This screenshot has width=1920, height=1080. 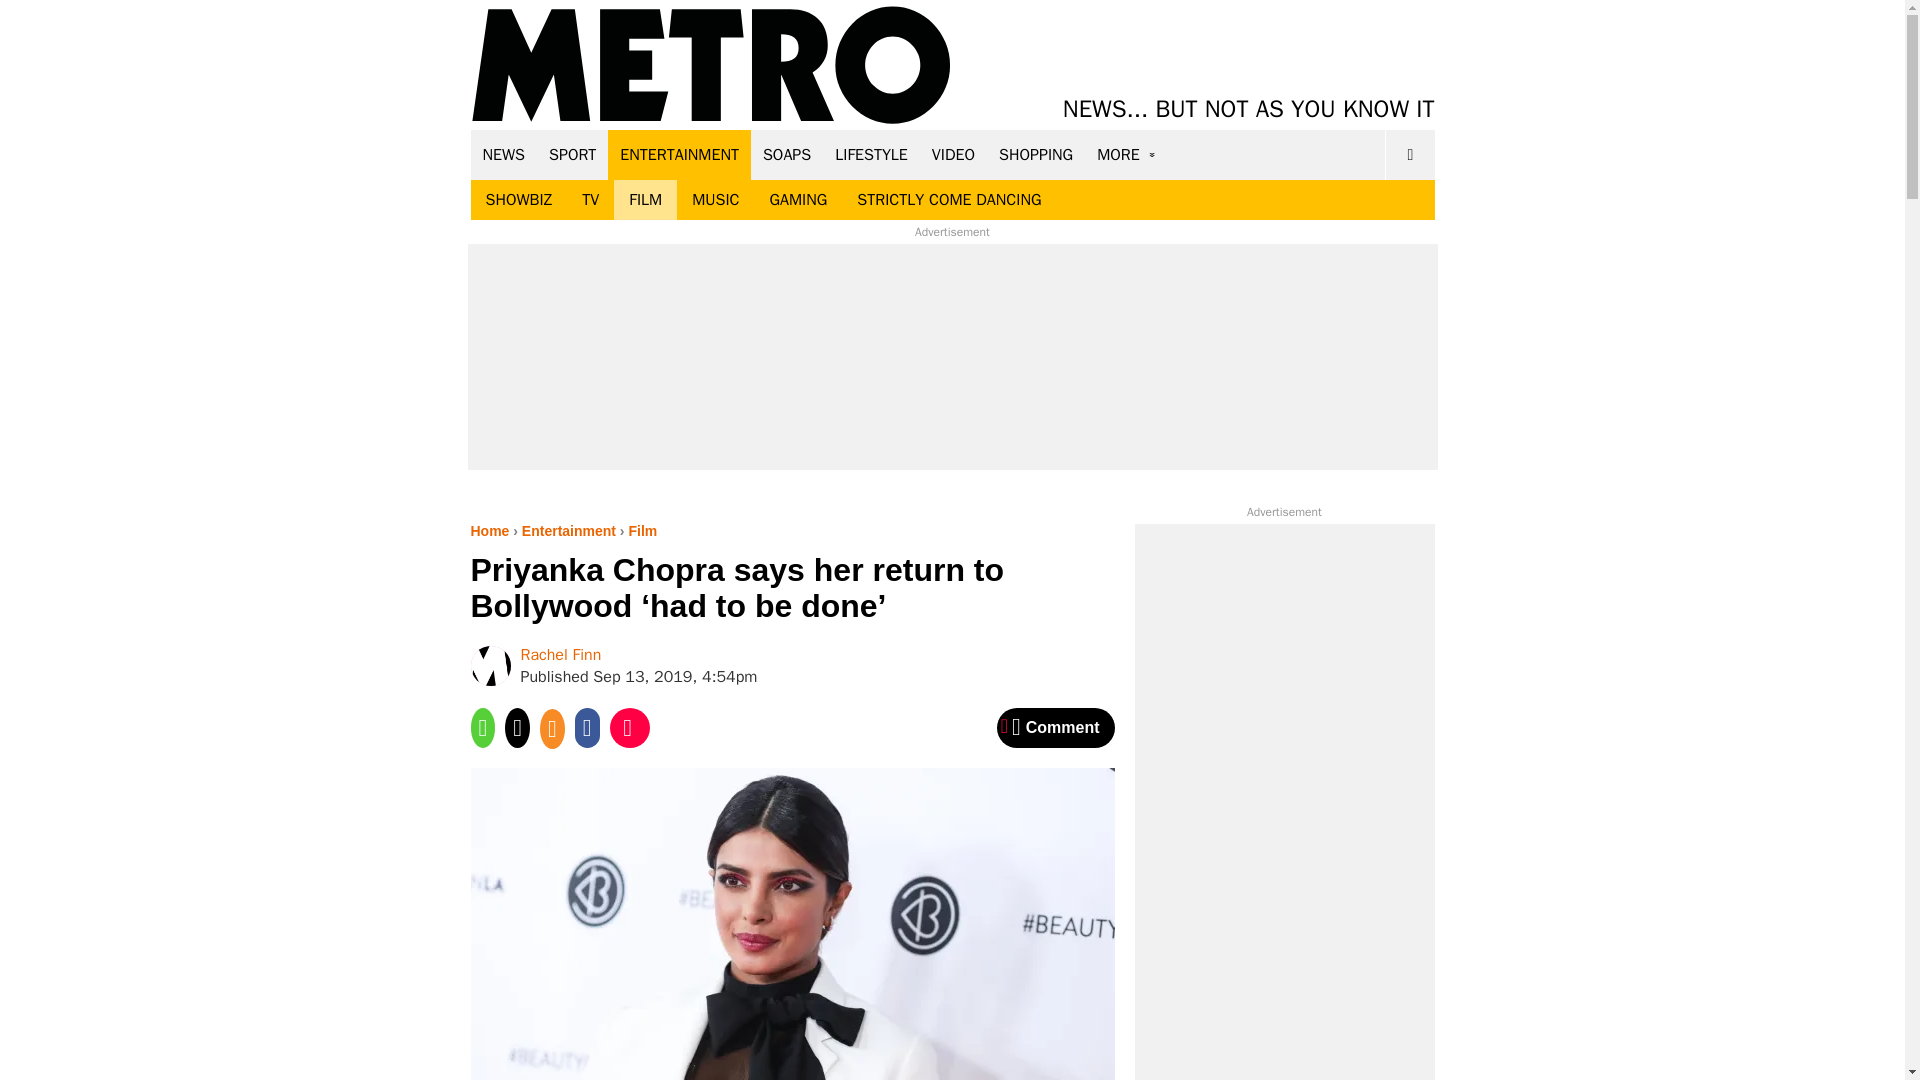 I want to click on ENTERTAINMENT, so click(x=679, y=154).